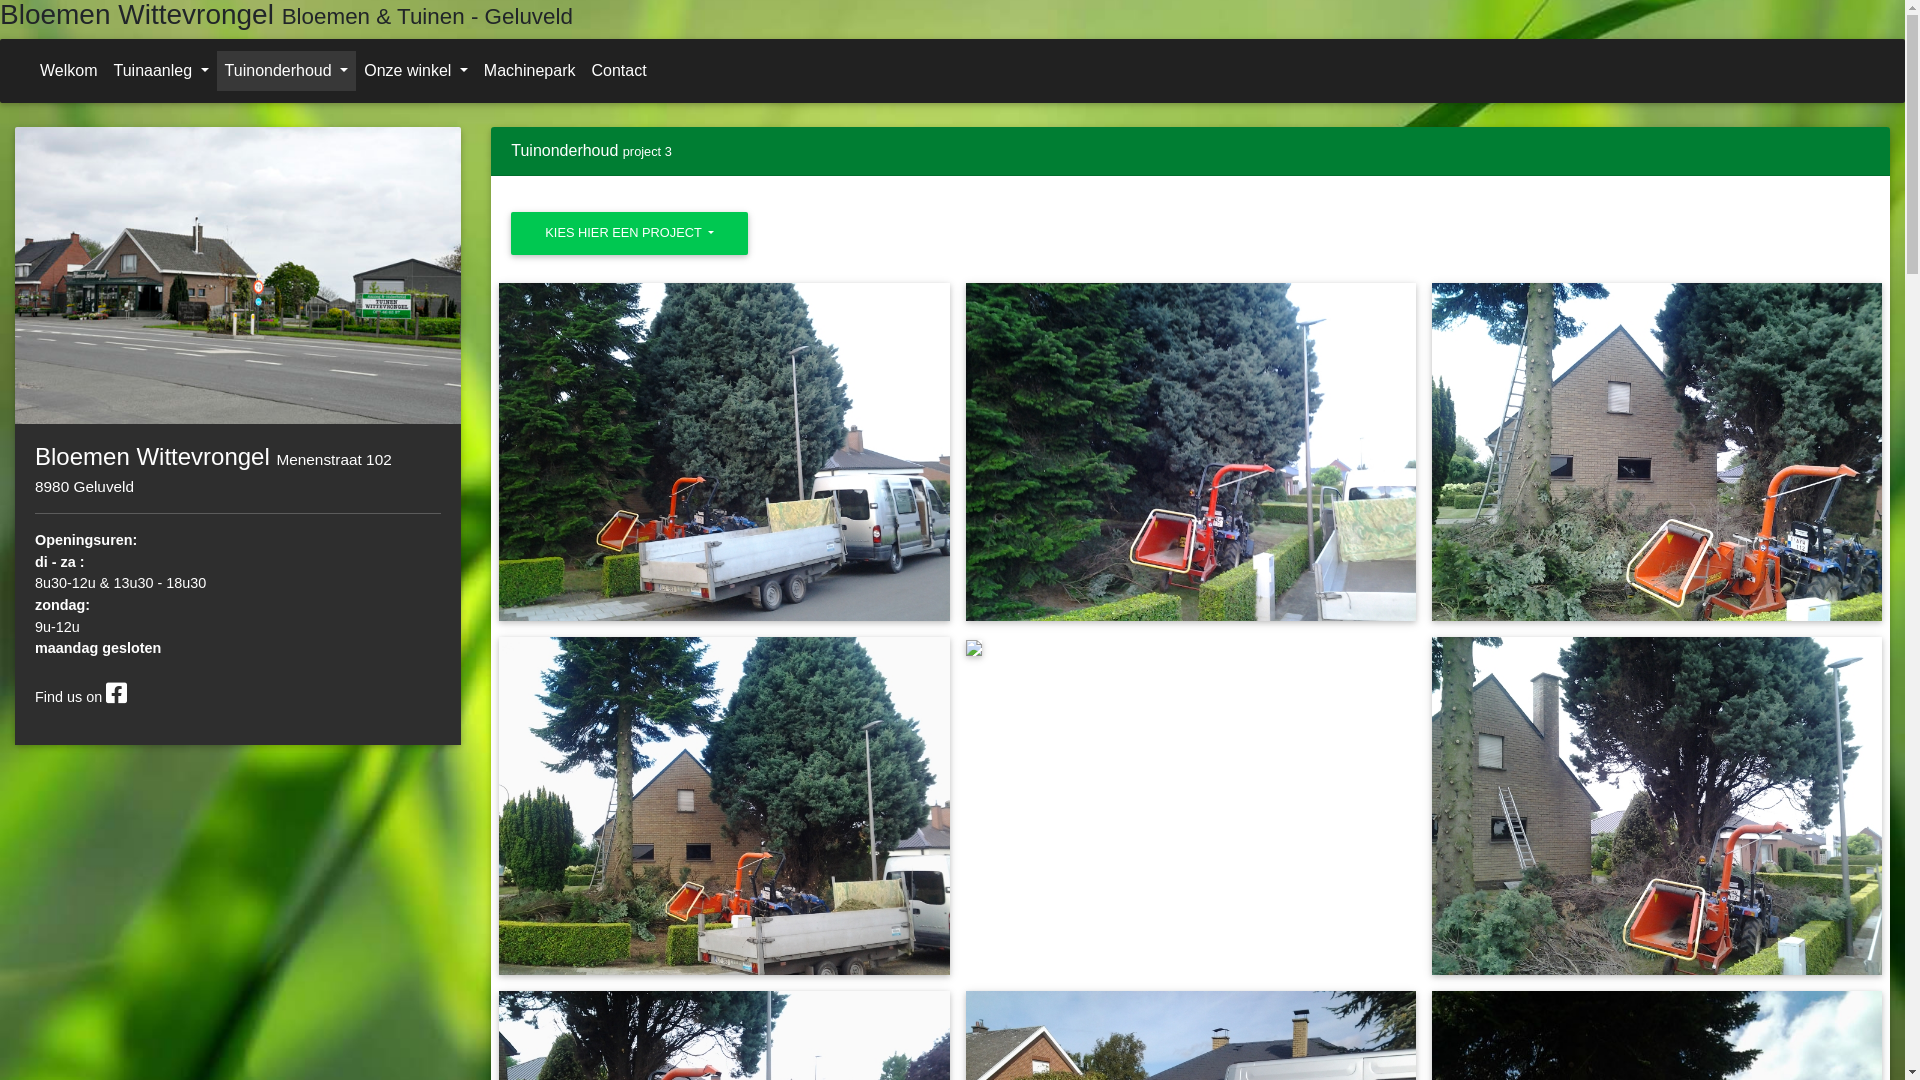 The width and height of the screenshot is (1920, 1080). What do you see at coordinates (618, 71) in the screenshot?
I see `Contact` at bounding box center [618, 71].